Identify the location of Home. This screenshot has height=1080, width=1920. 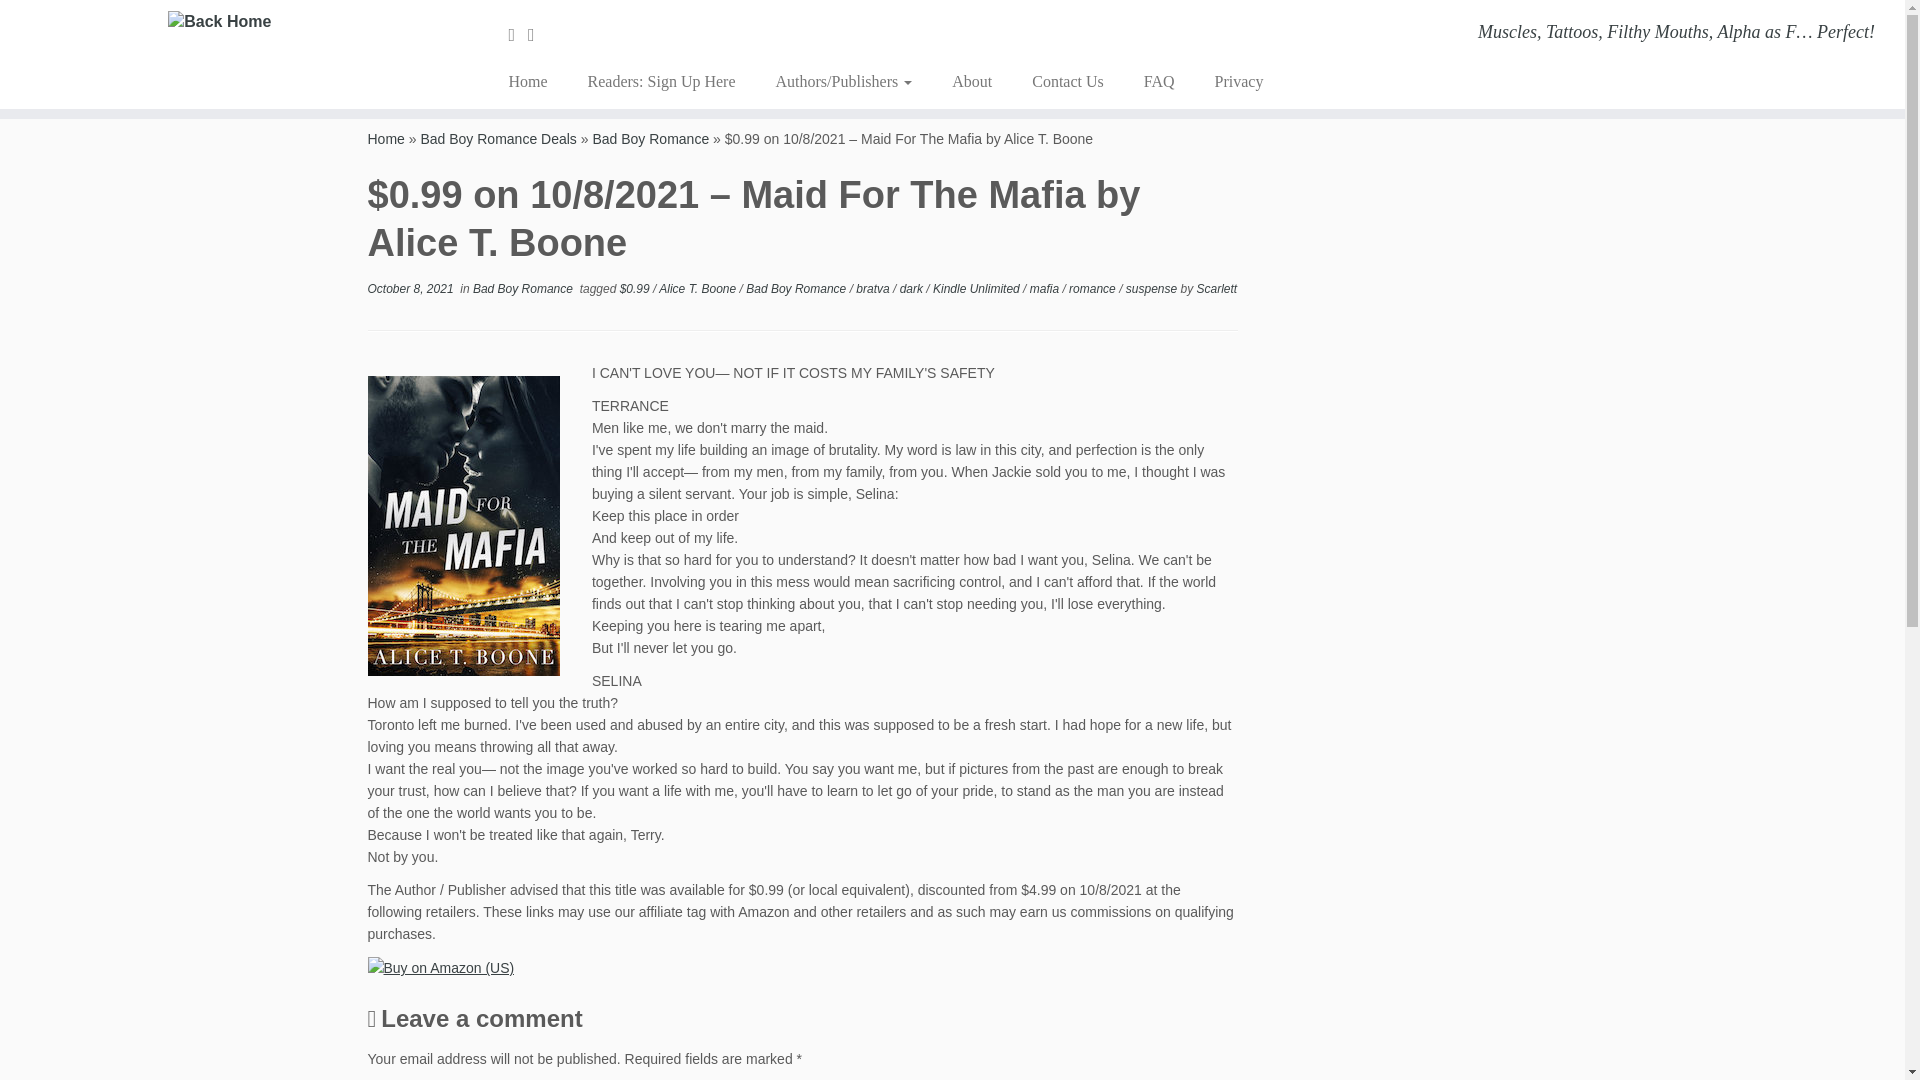
(534, 82).